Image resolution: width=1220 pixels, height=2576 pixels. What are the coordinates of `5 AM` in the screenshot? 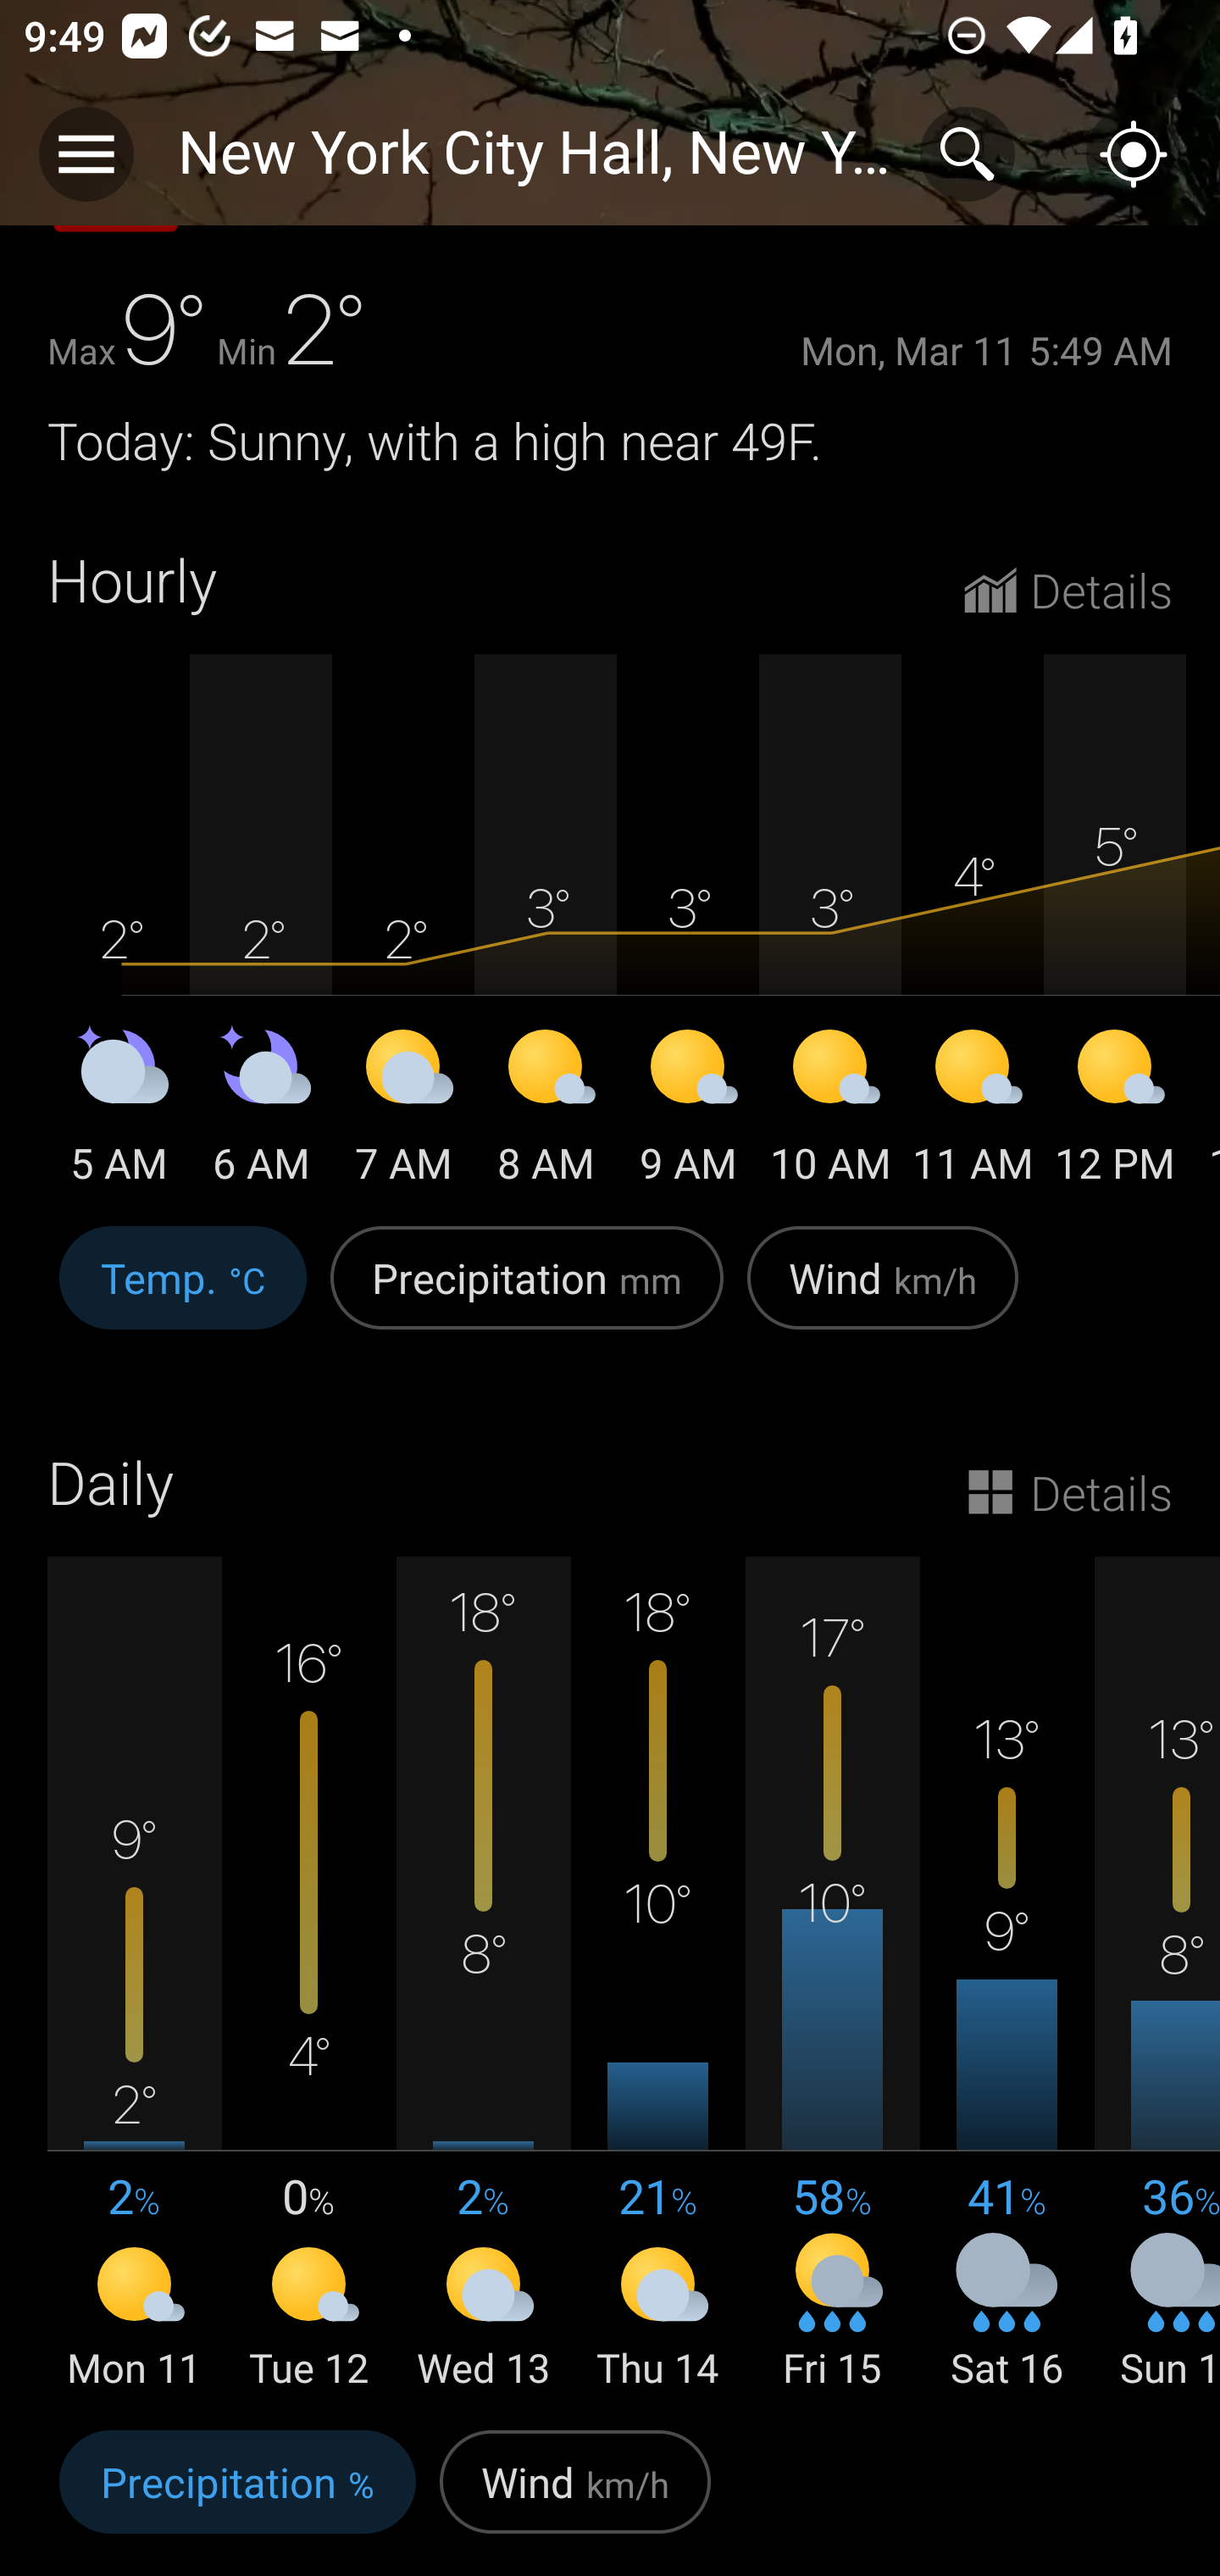 It's located at (119, 1111).